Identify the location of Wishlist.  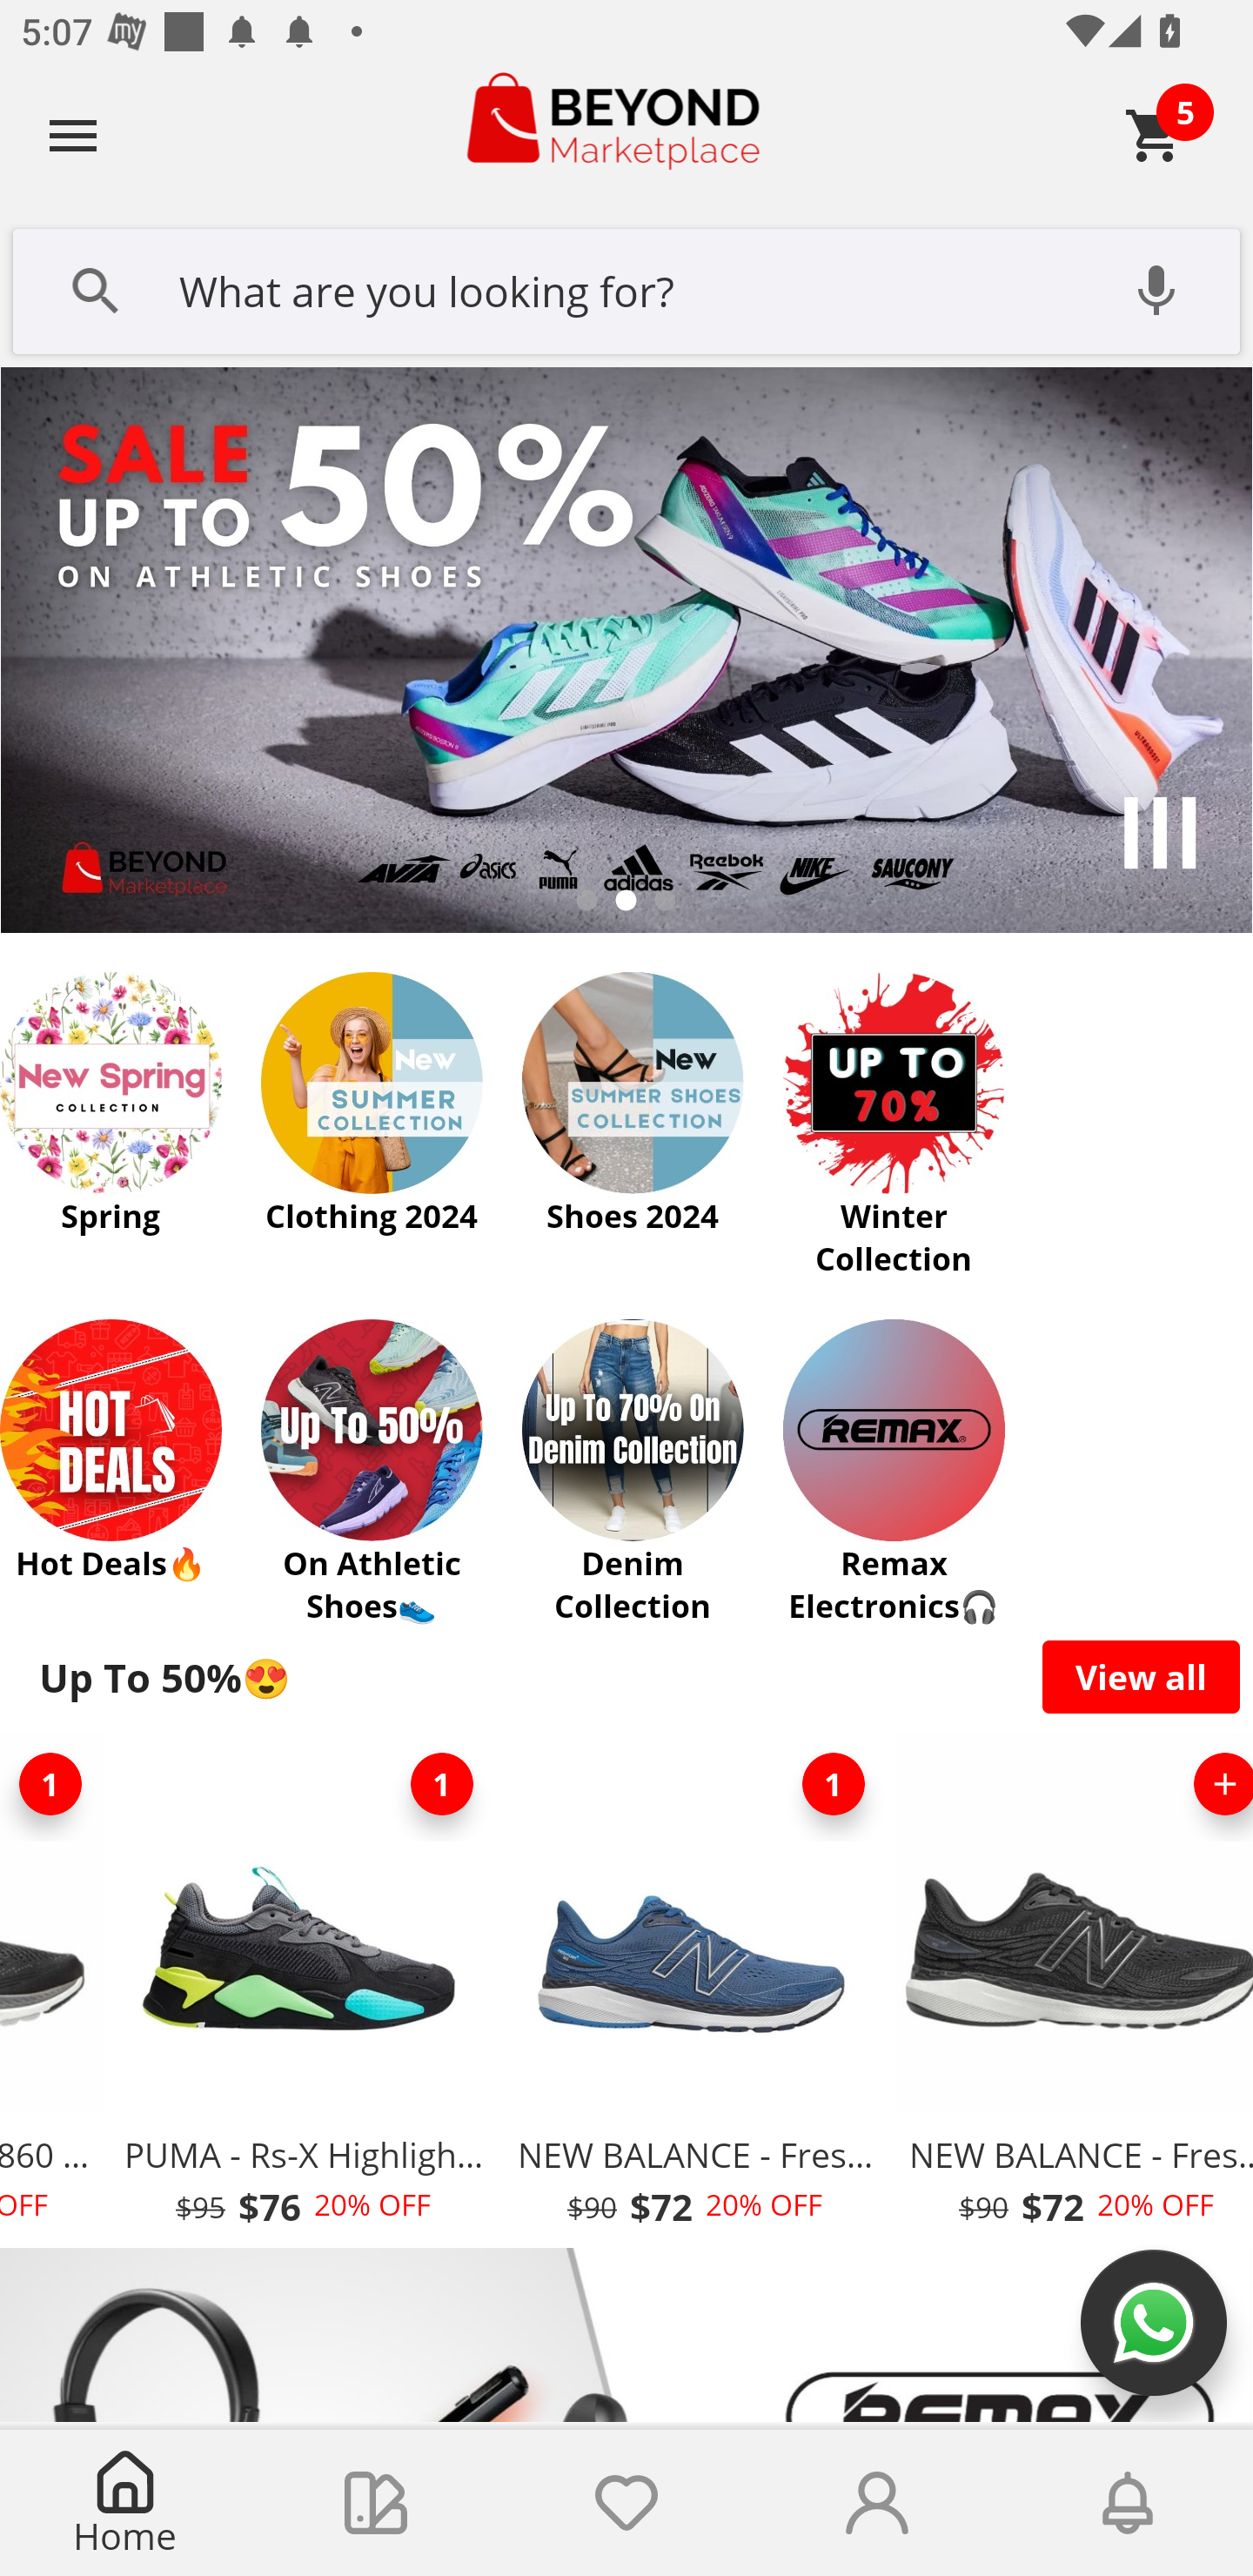
(626, 2503).